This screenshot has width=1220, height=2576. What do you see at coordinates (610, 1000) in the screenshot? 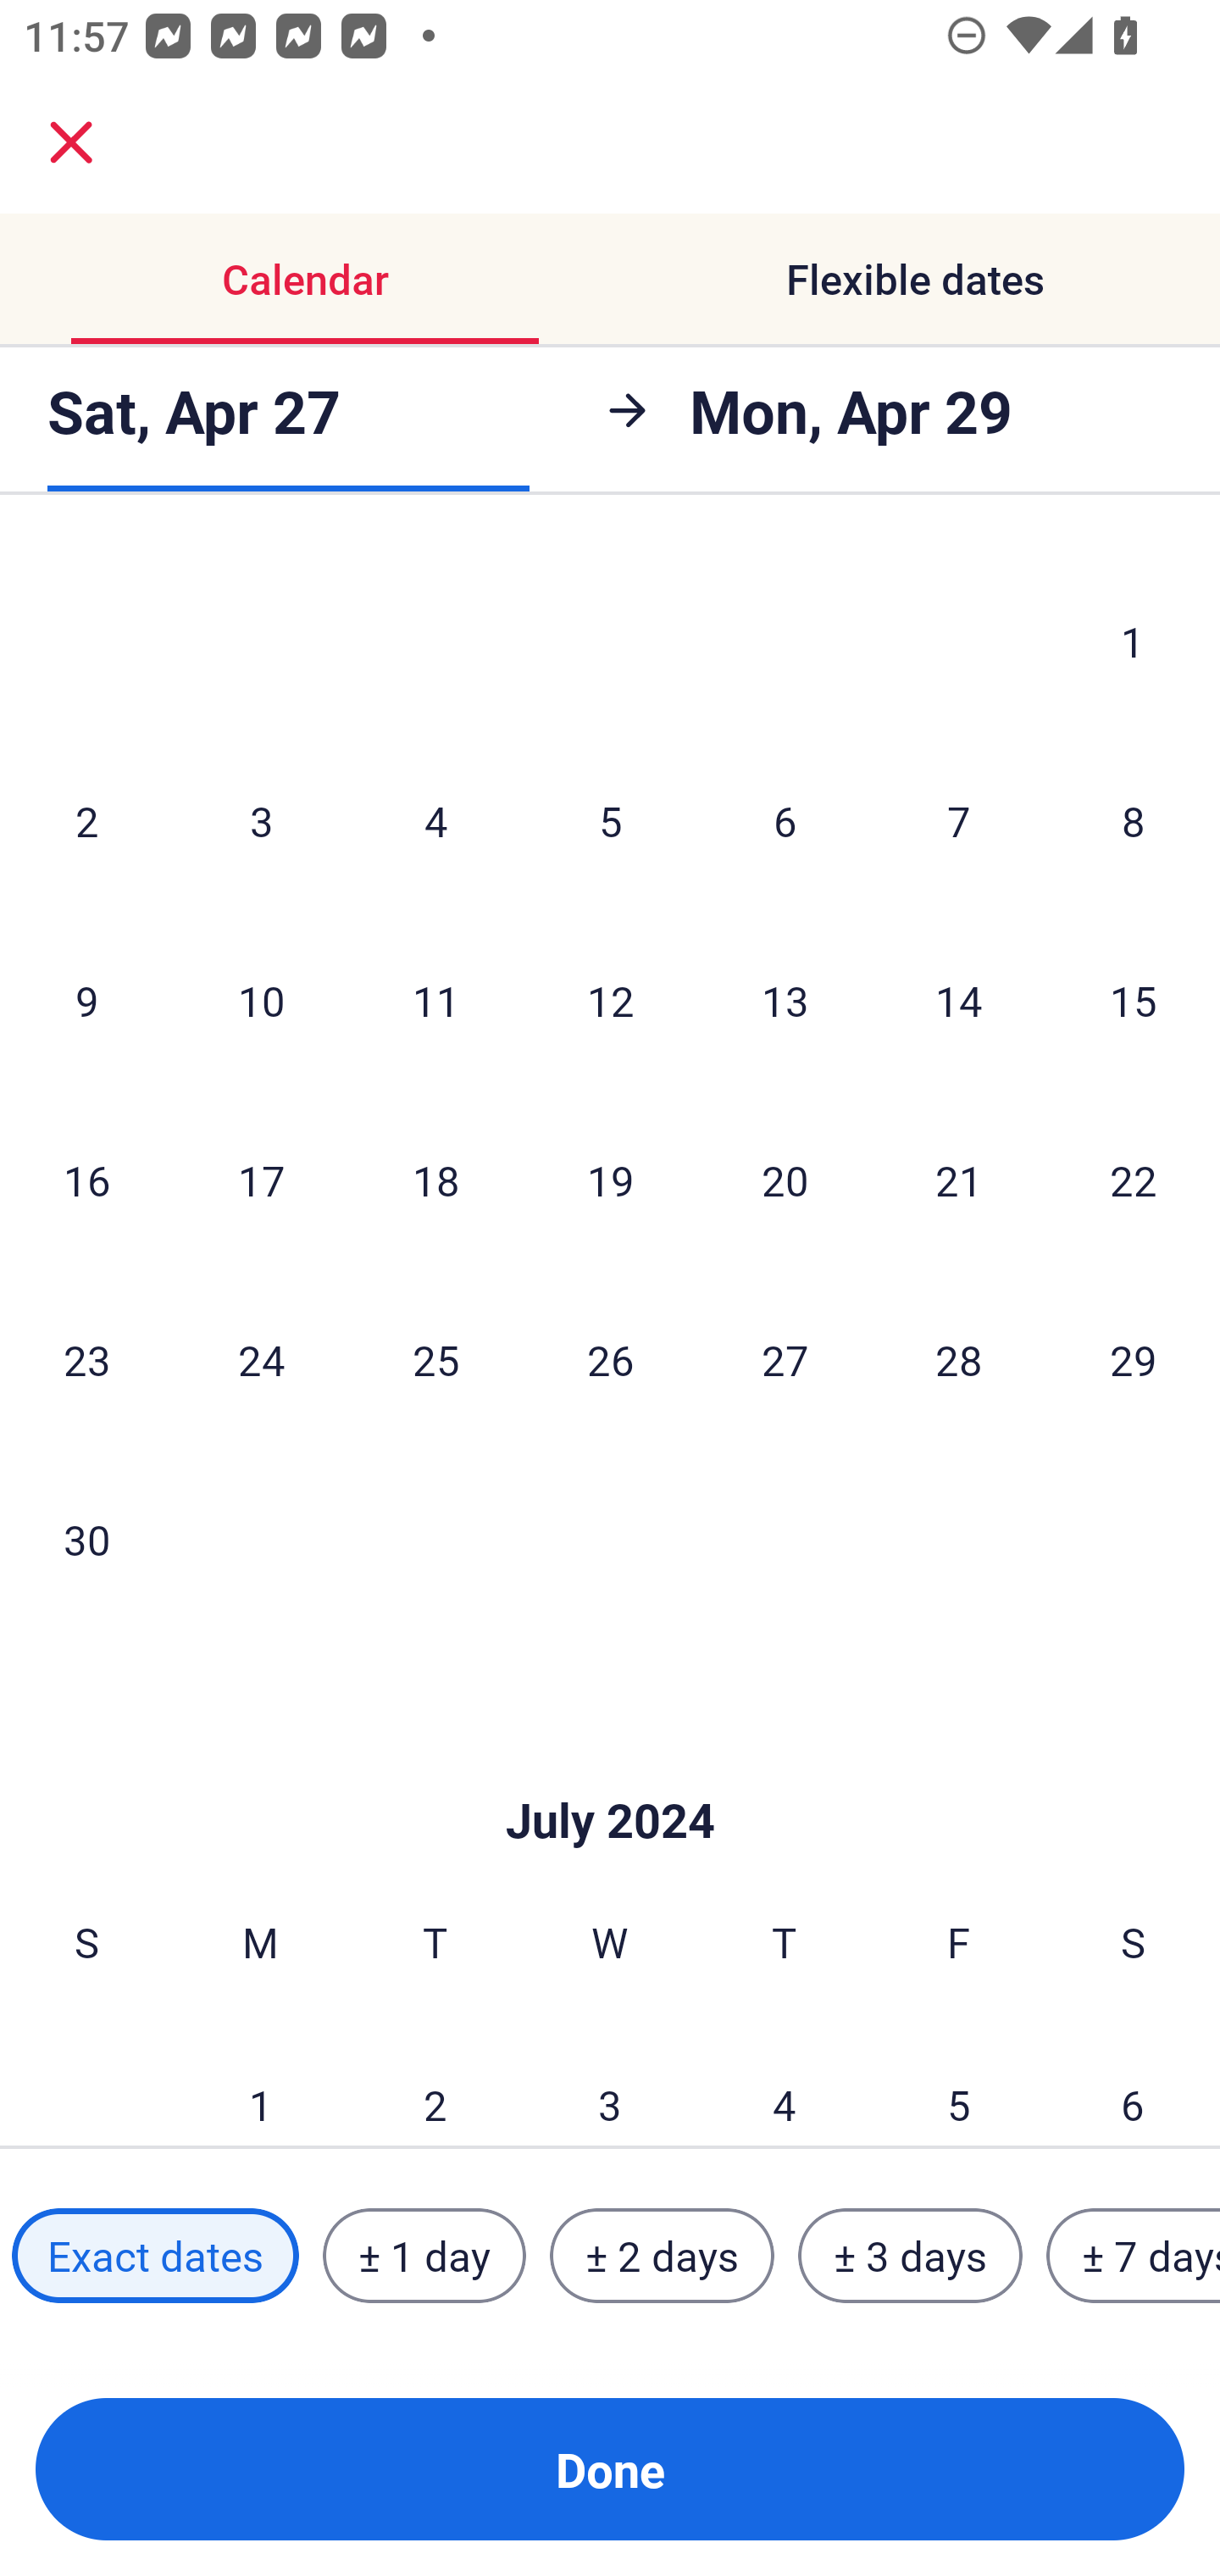
I see `12 Wednesday, June 12, 2024` at bounding box center [610, 1000].